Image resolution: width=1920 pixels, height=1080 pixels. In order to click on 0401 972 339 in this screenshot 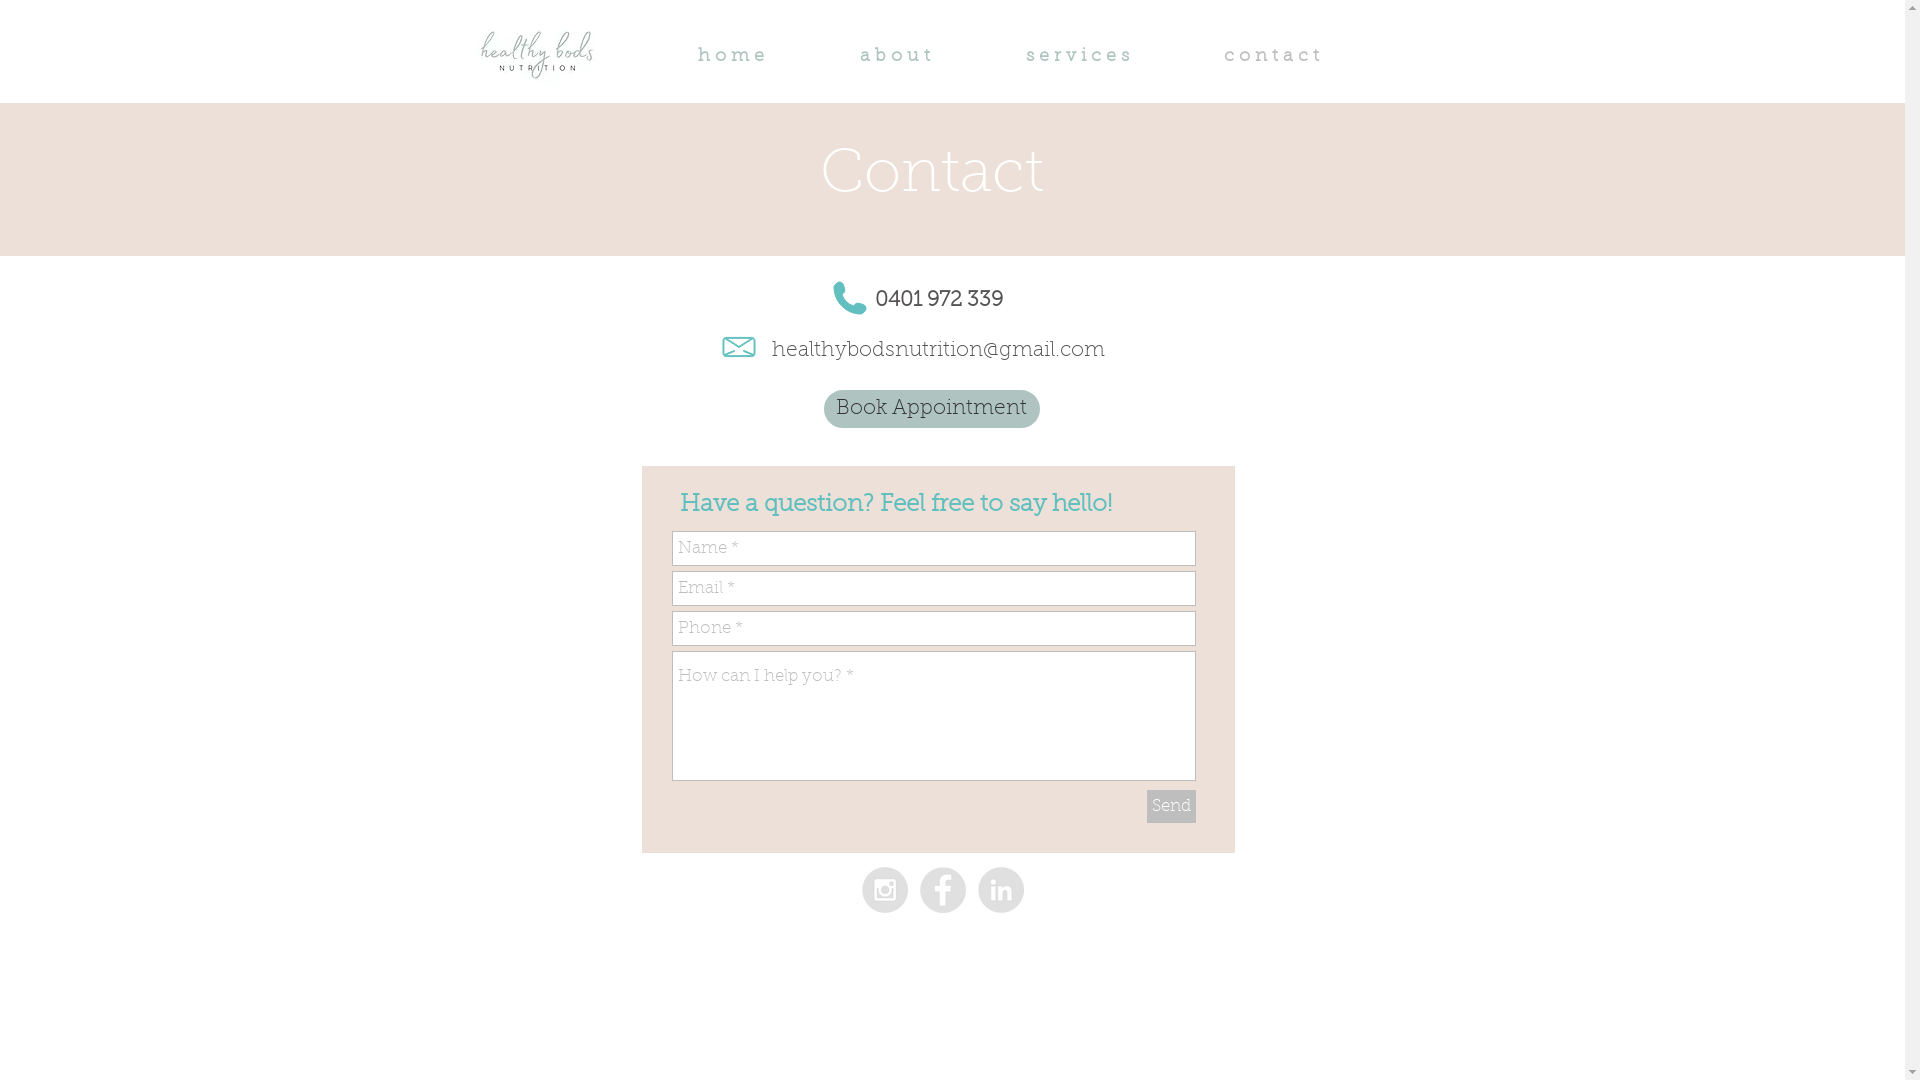, I will do `click(938, 300)`.